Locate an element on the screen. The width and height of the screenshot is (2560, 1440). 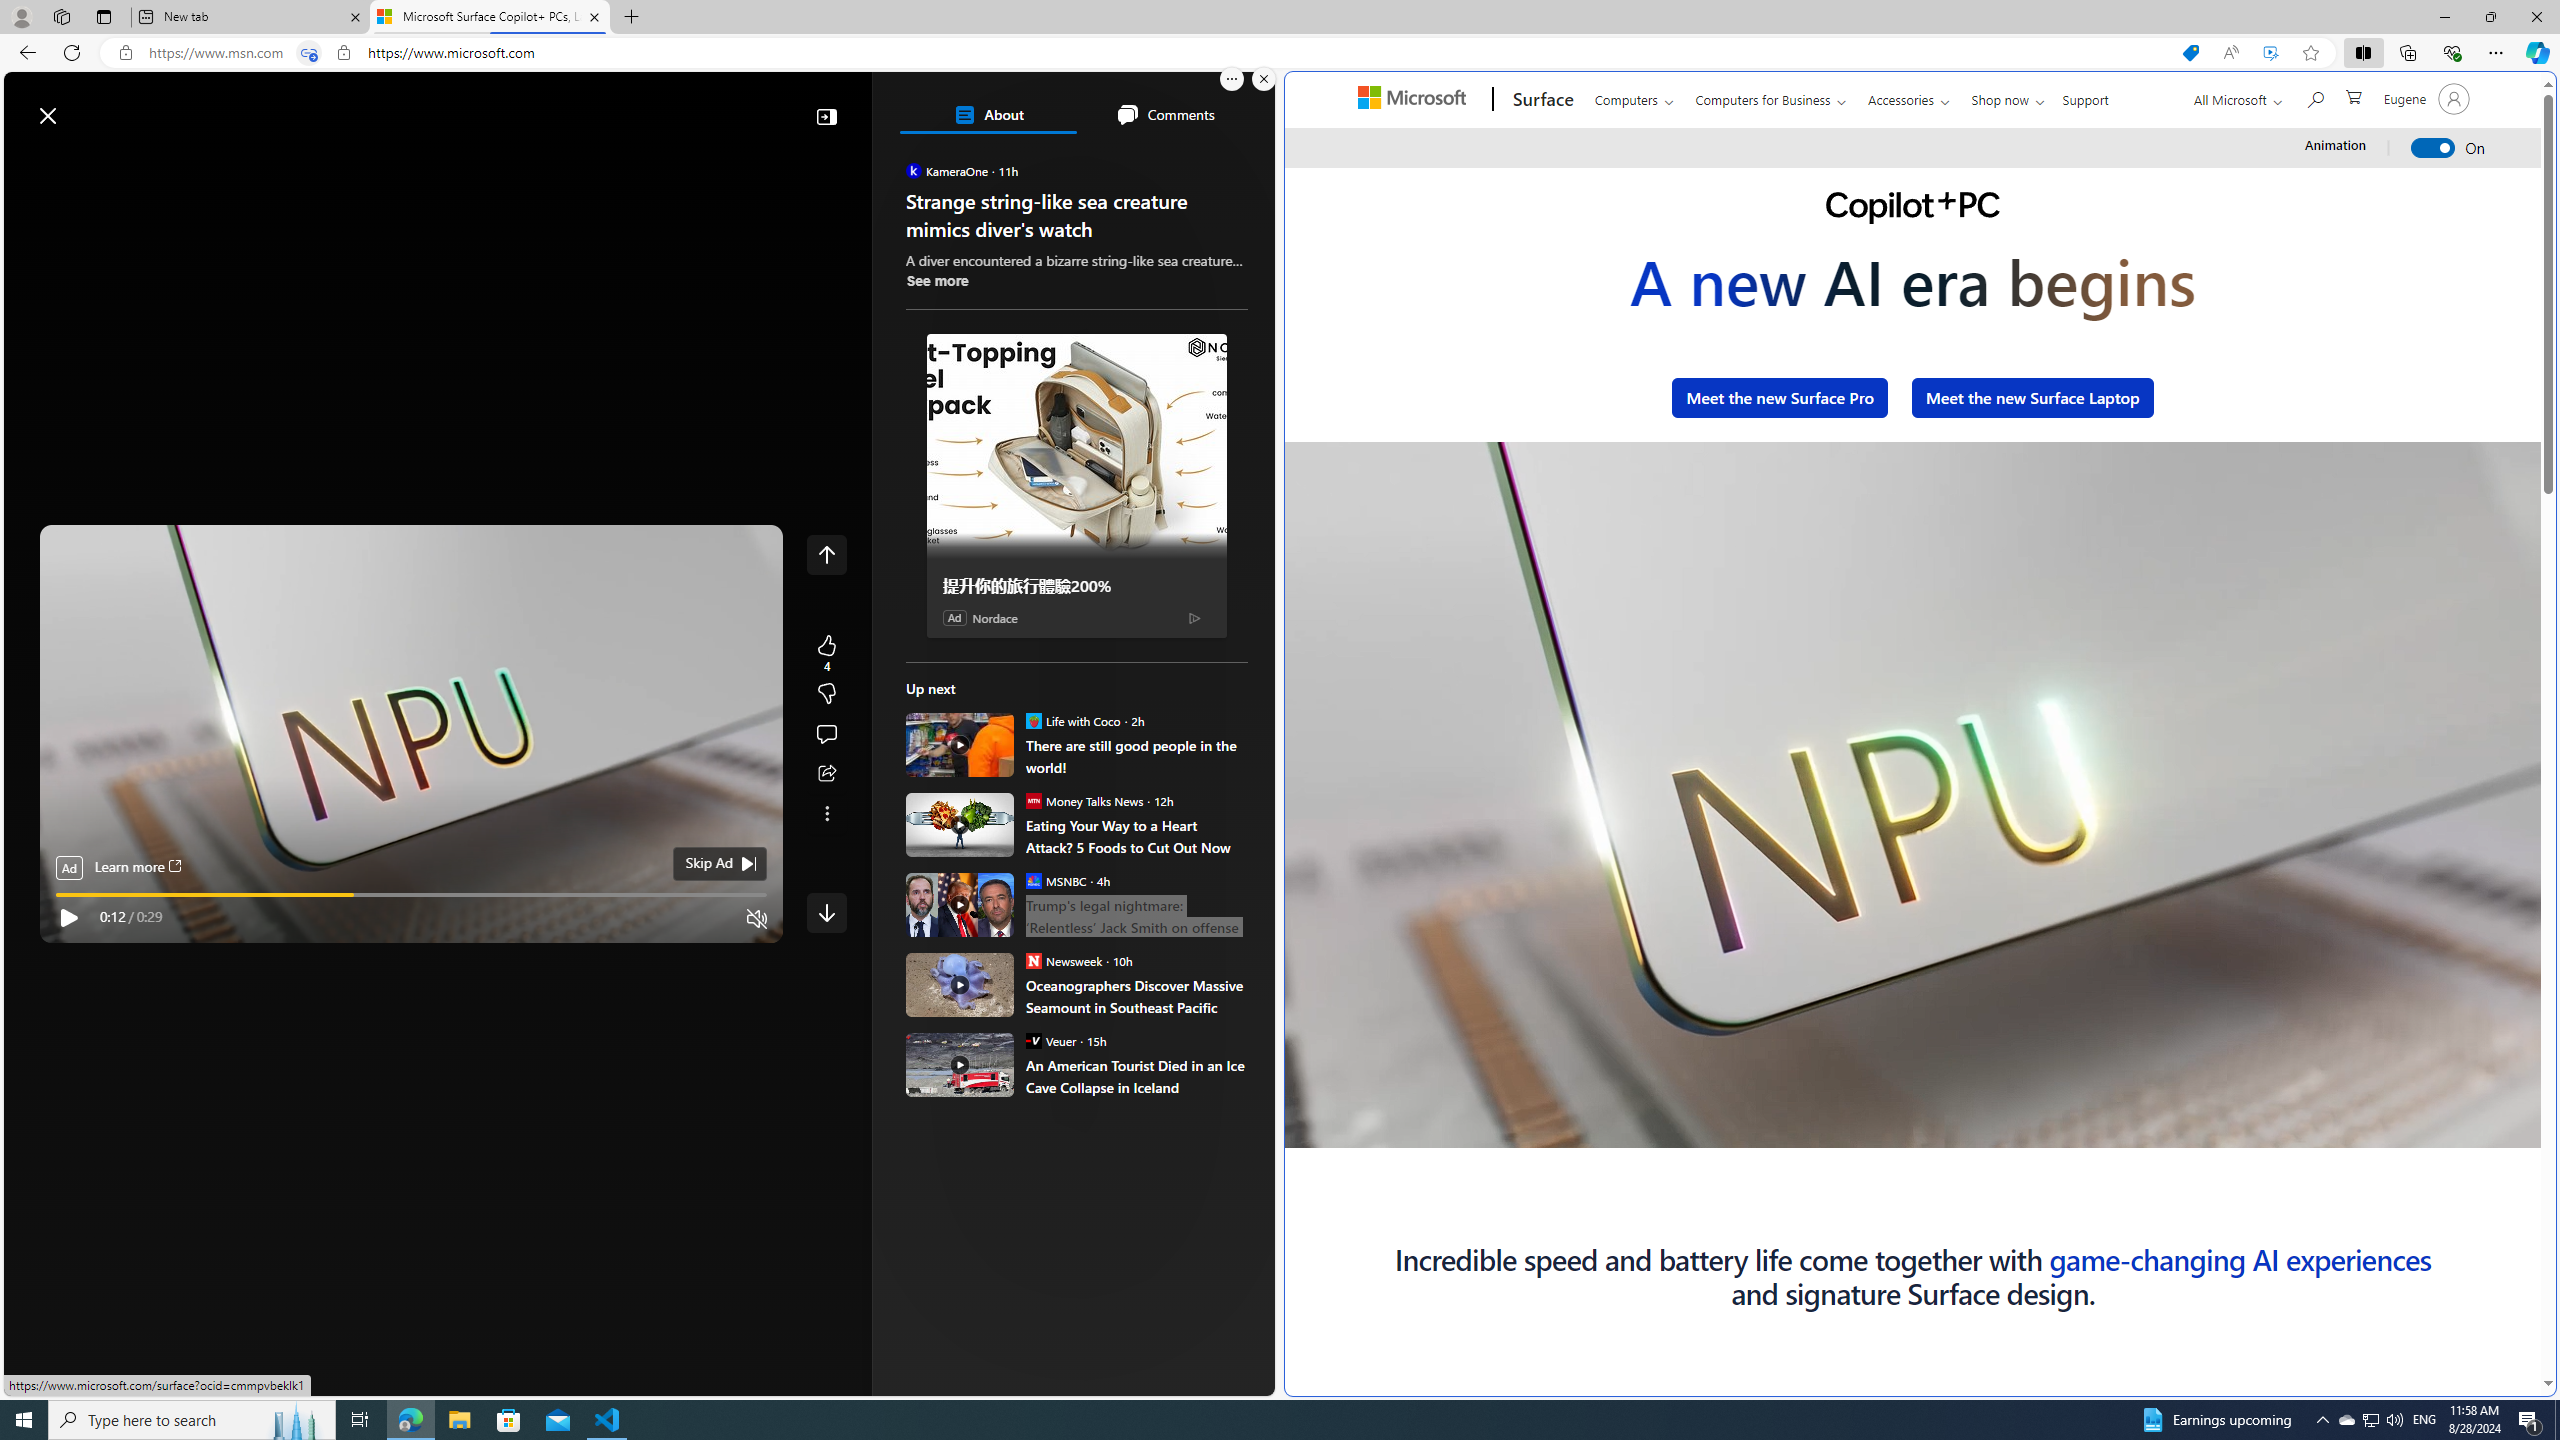
Enhance video is located at coordinates (2270, 53).